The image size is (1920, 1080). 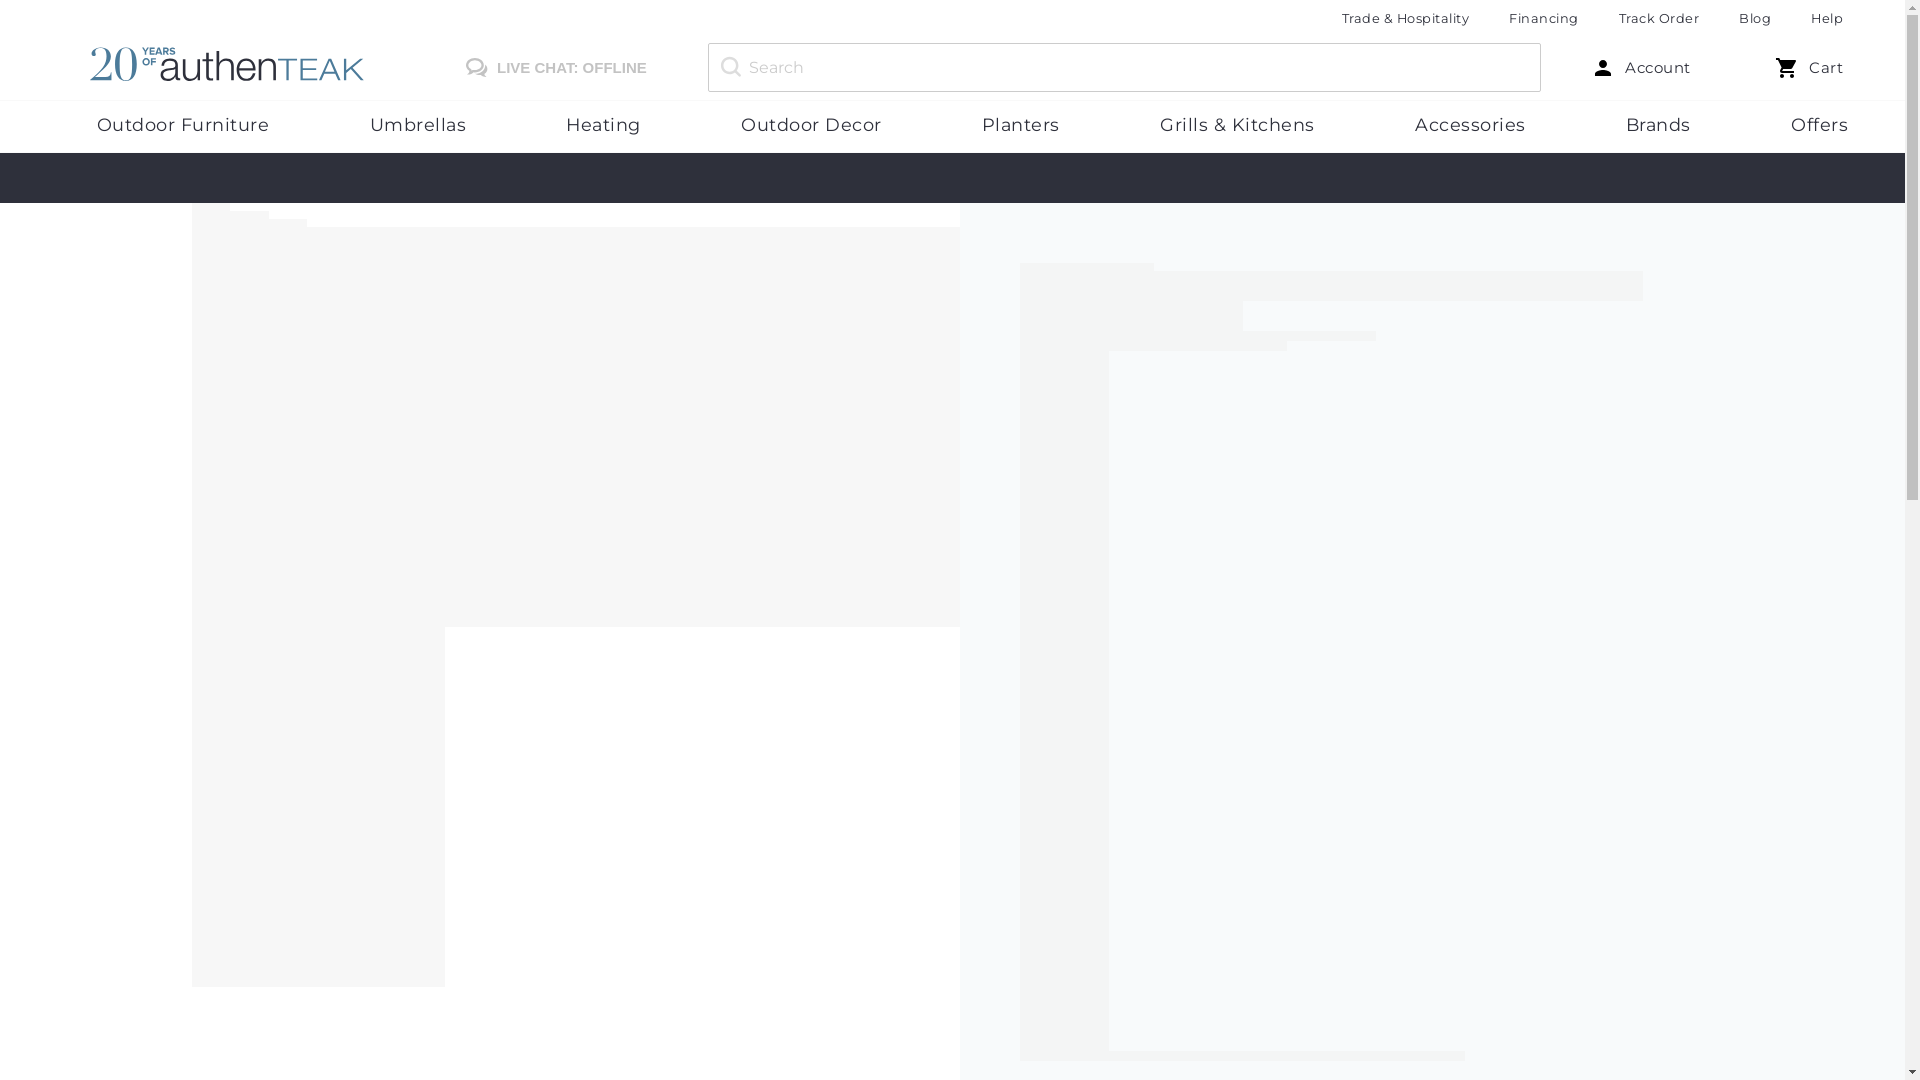 I want to click on Blog, so click(x=1754, y=18).